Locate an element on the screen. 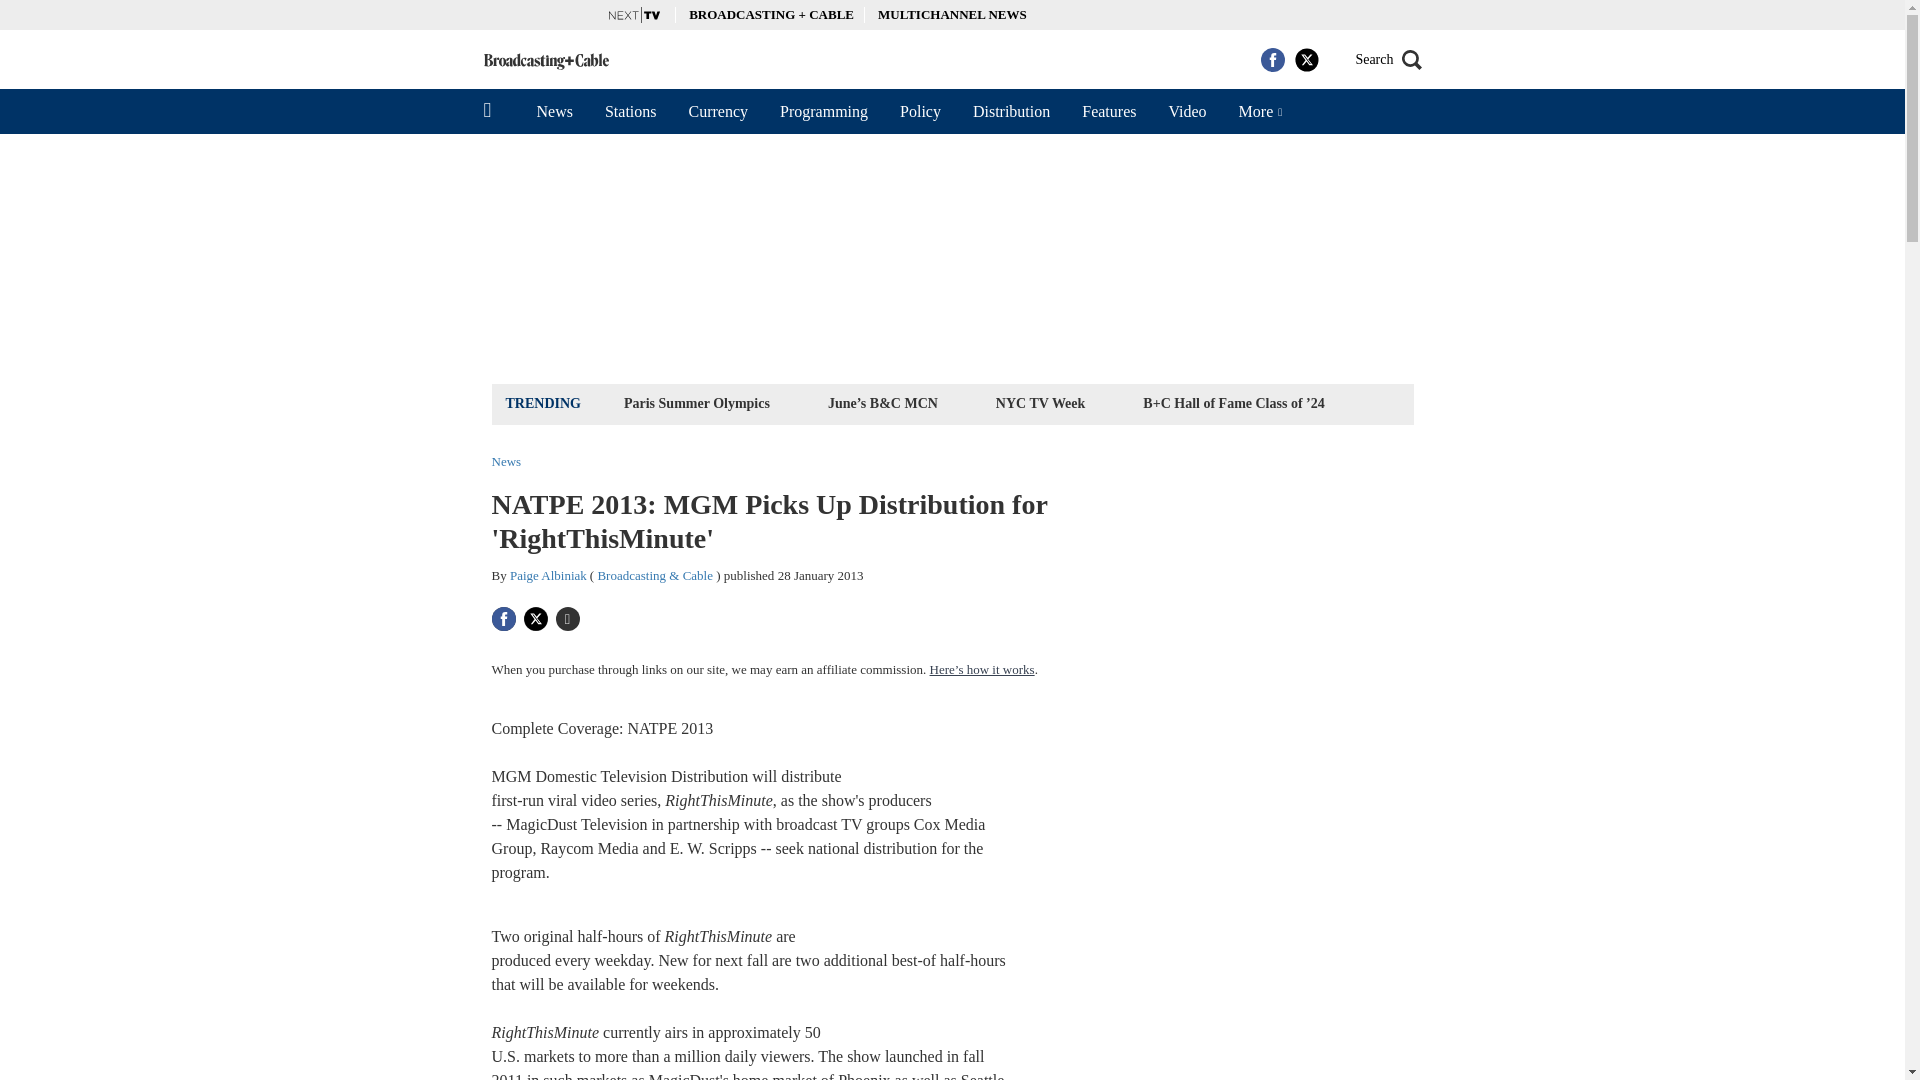  Distribution is located at coordinates (1010, 111).